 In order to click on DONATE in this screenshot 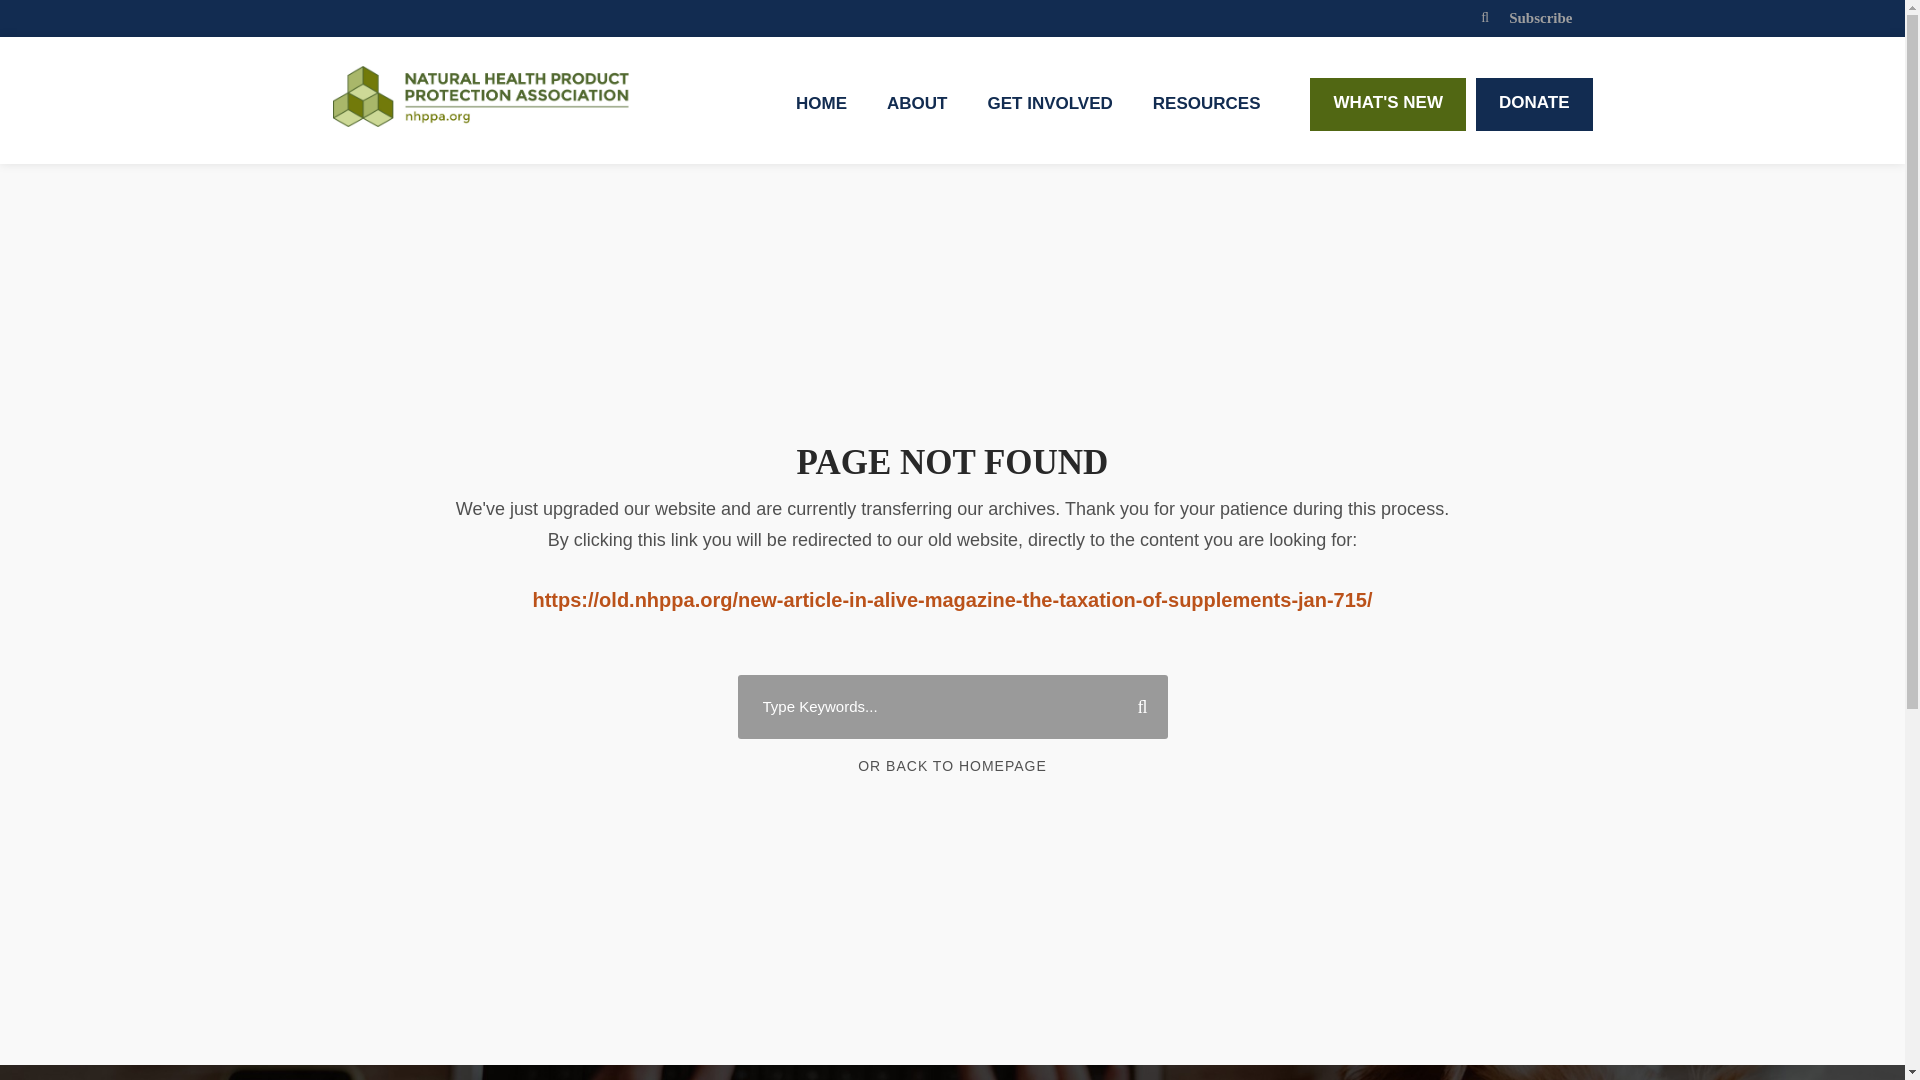, I will do `click(1534, 104)`.